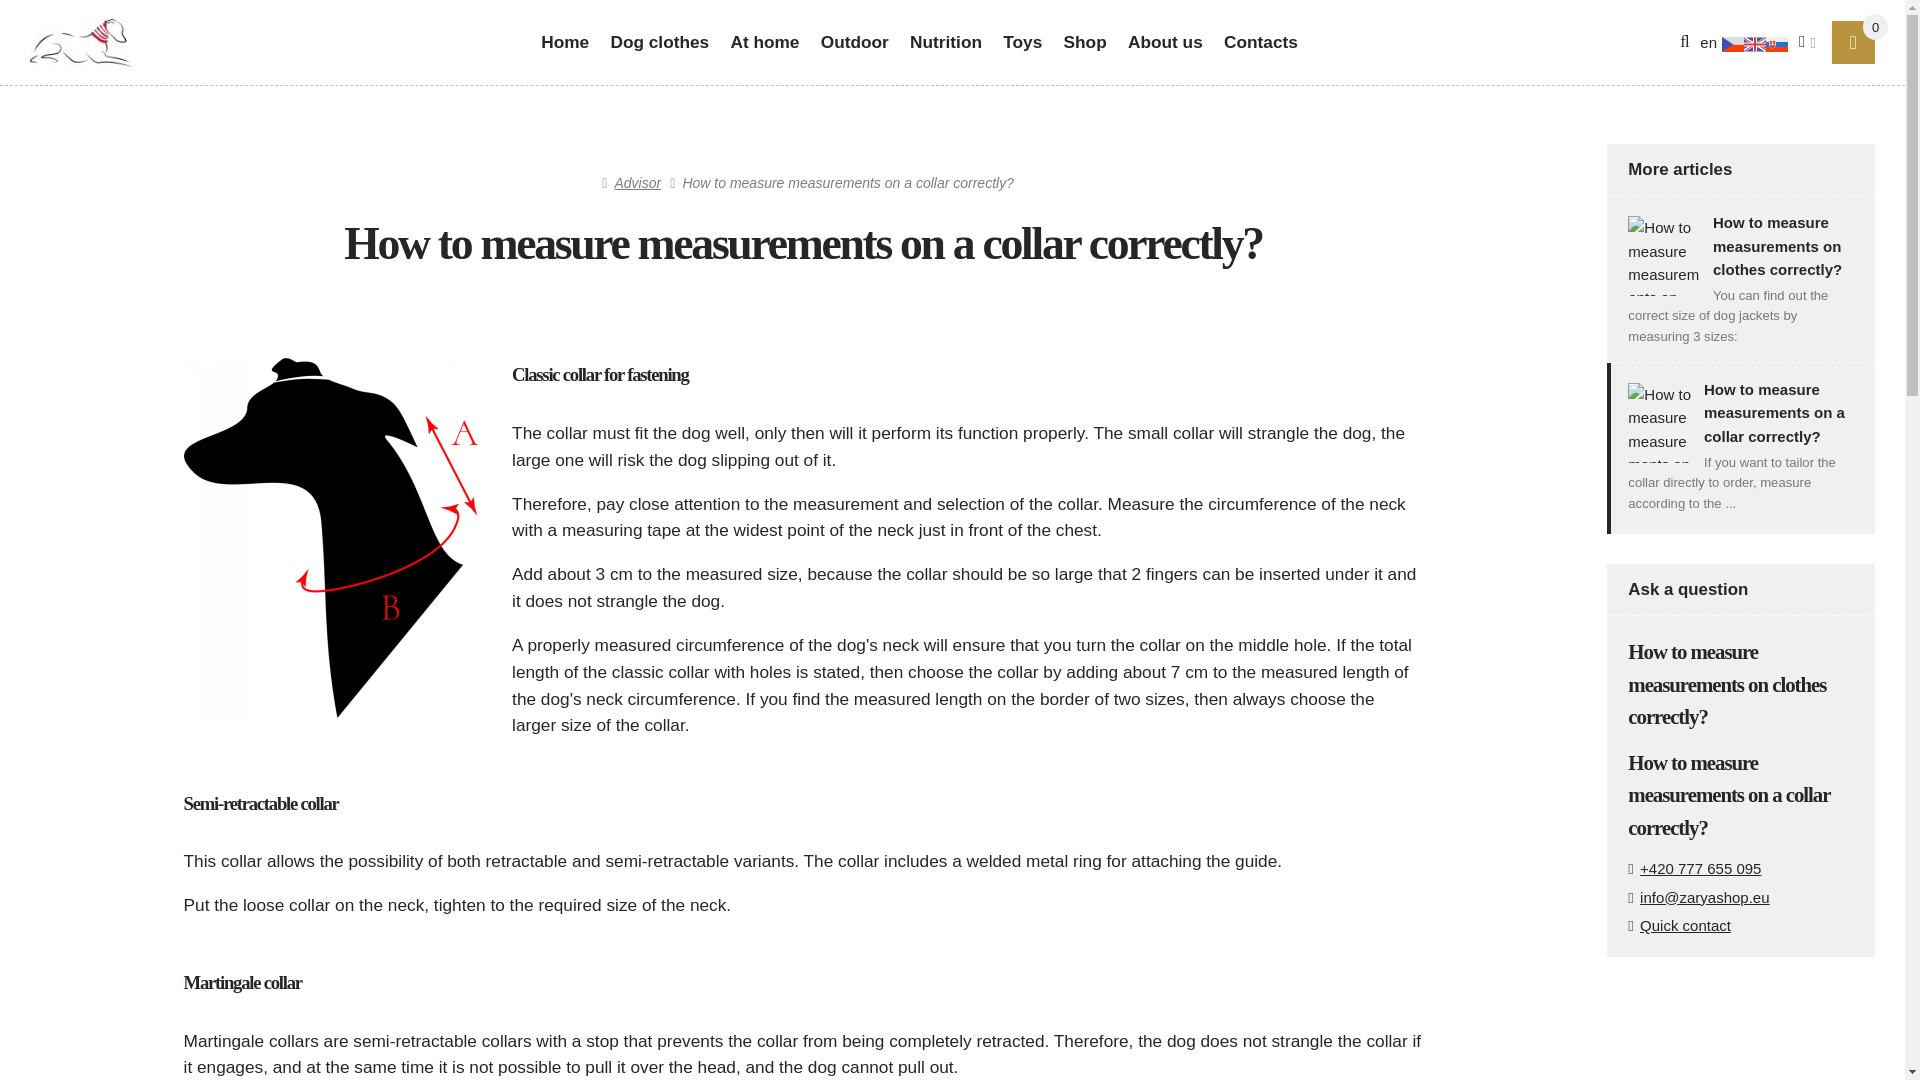 Image resolution: width=1920 pixels, height=1080 pixels. I want to click on Home, so click(81, 42).